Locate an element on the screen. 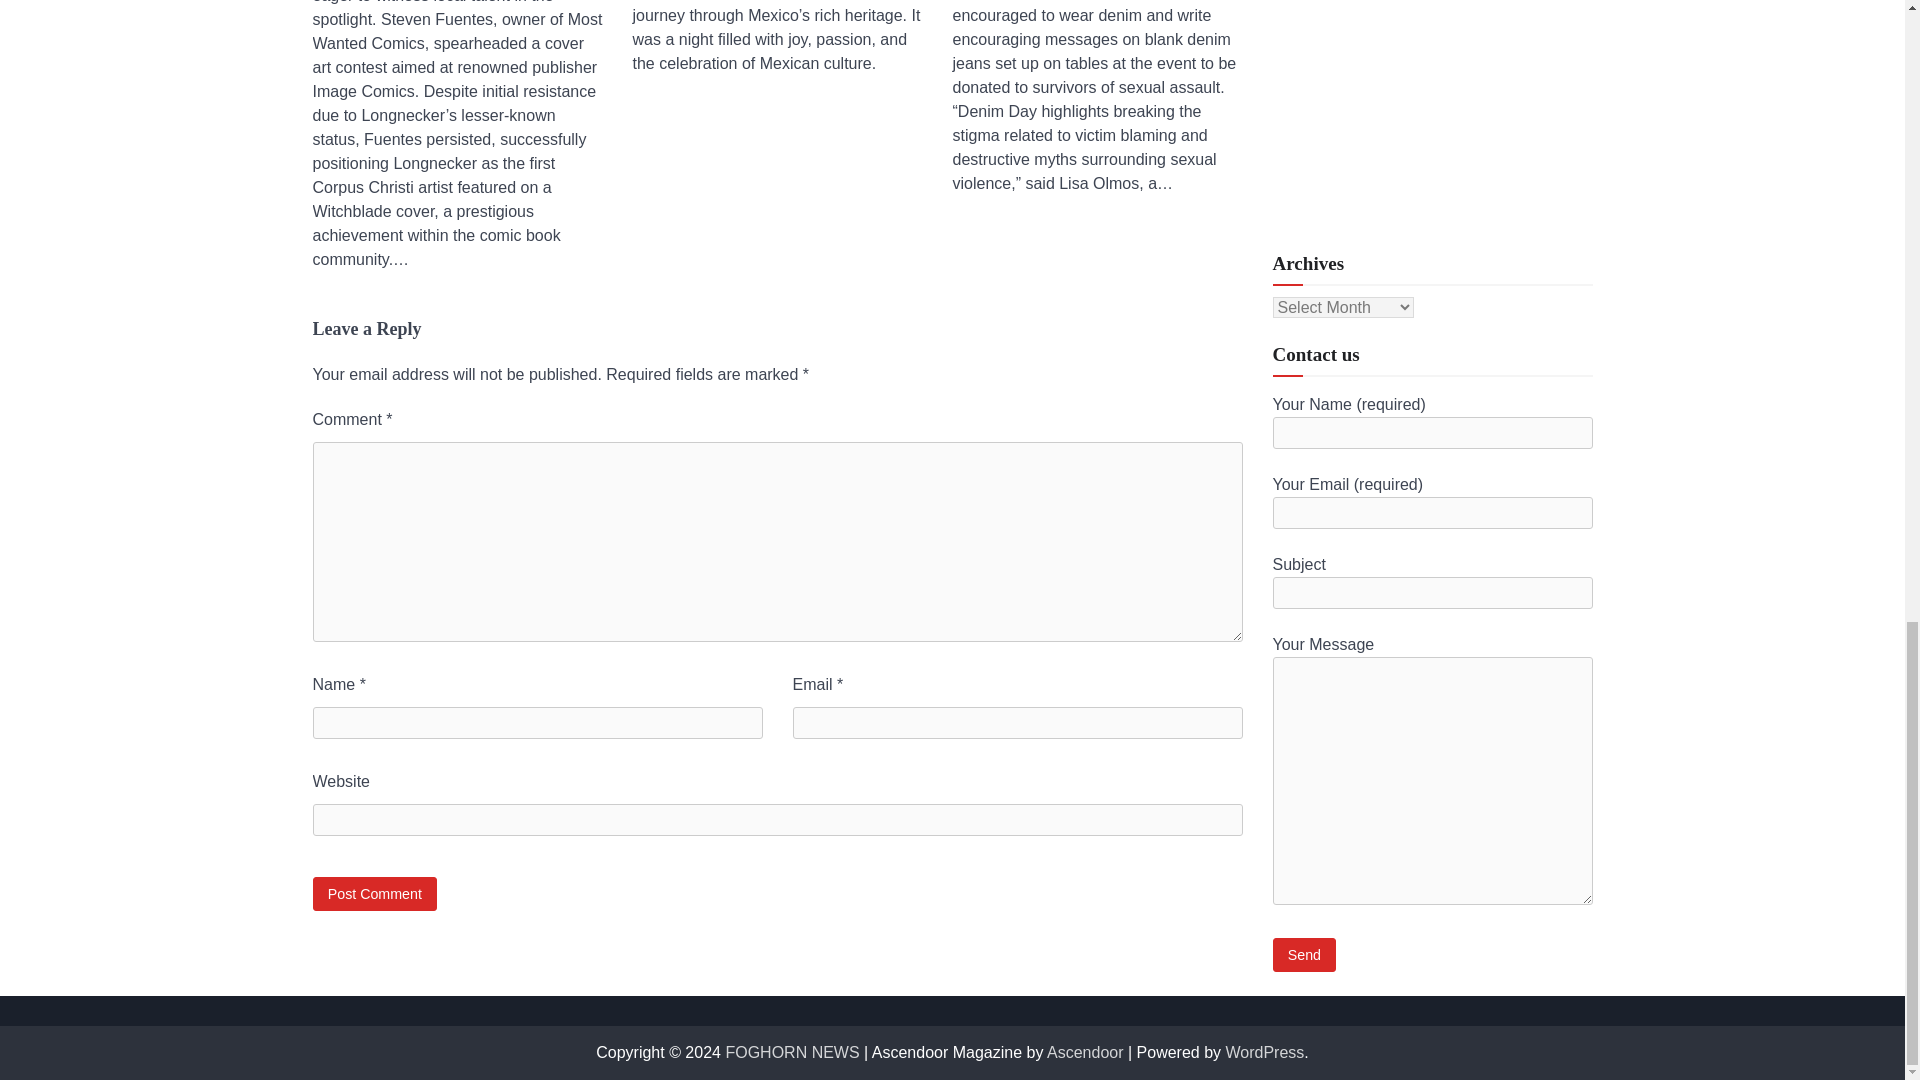 Image resolution: width=1920 pixels, height=1080 pixels. FOGHORN NEWS is located at coordinates (792, 1052).